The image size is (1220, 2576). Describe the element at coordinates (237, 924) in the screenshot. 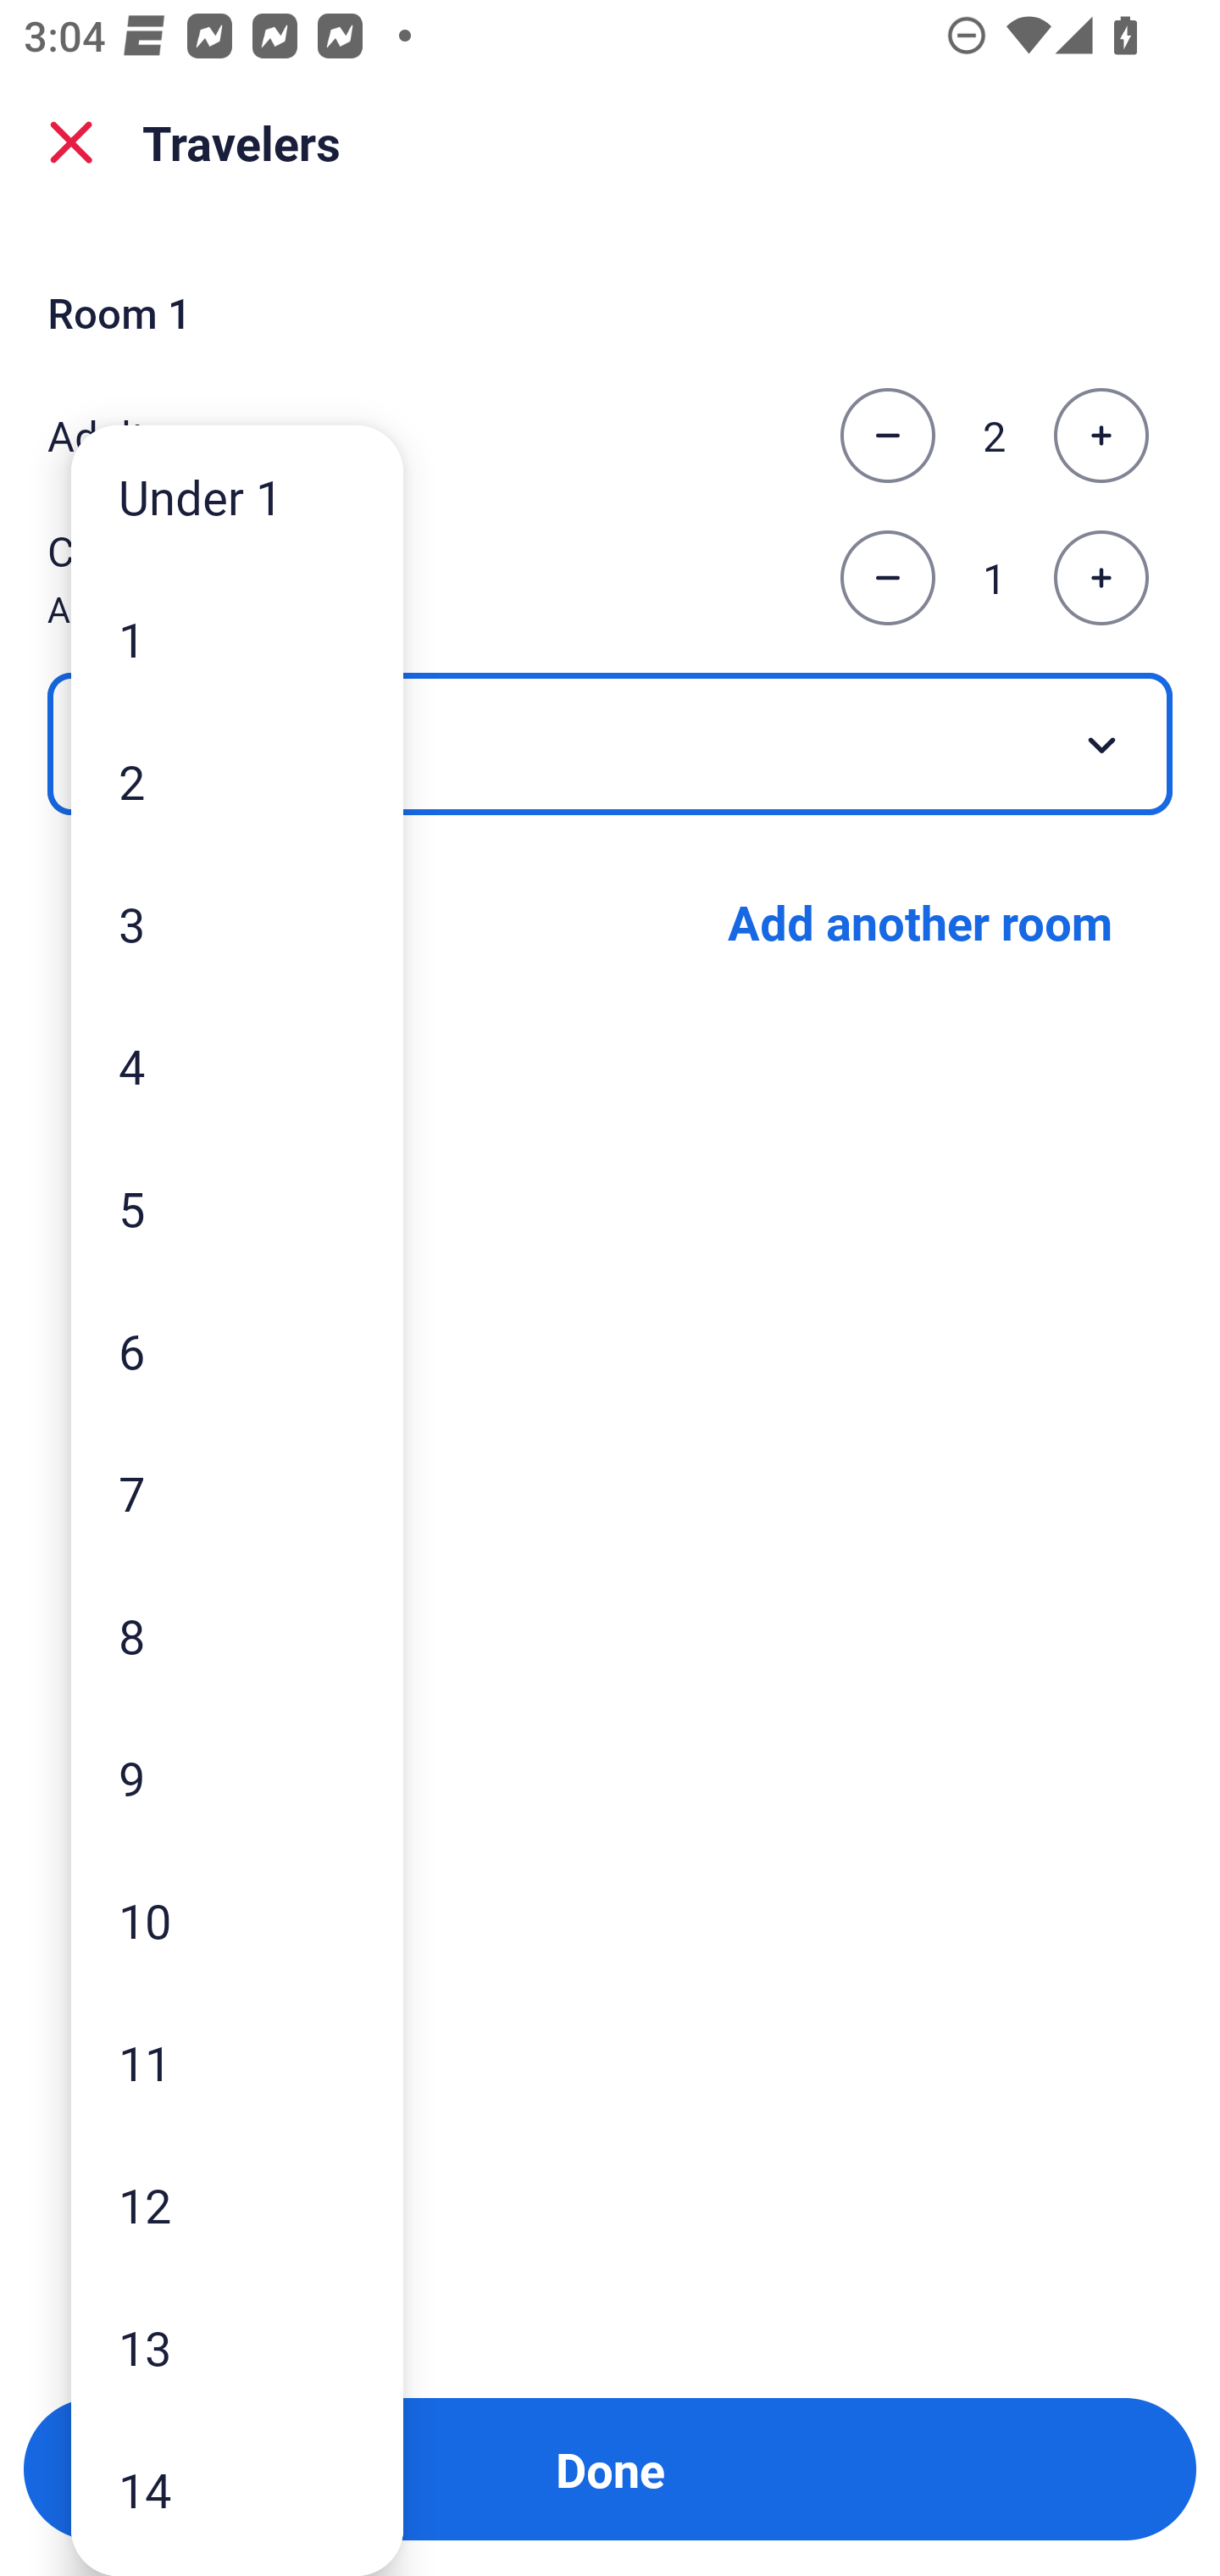

I see `3` at that location.